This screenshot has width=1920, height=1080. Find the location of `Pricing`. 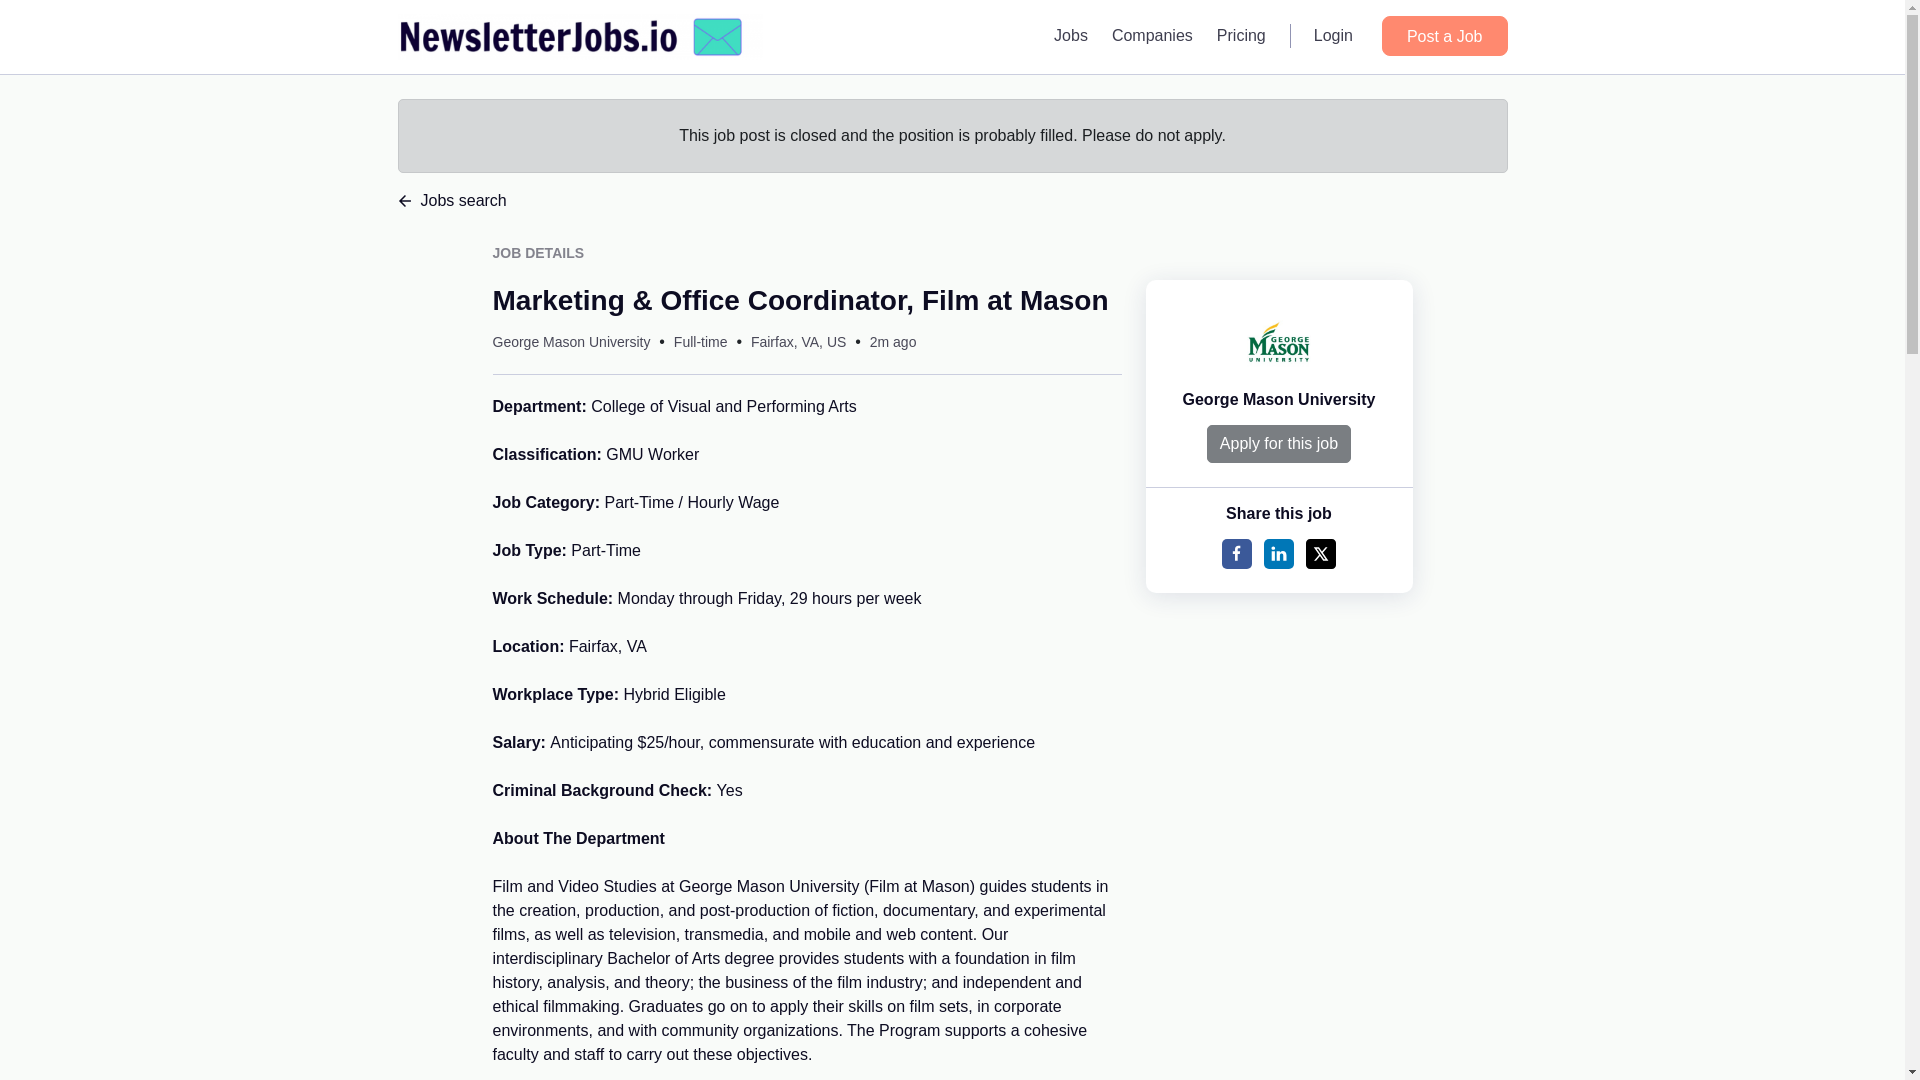

Pricing is located at coordinates (1242, 35).